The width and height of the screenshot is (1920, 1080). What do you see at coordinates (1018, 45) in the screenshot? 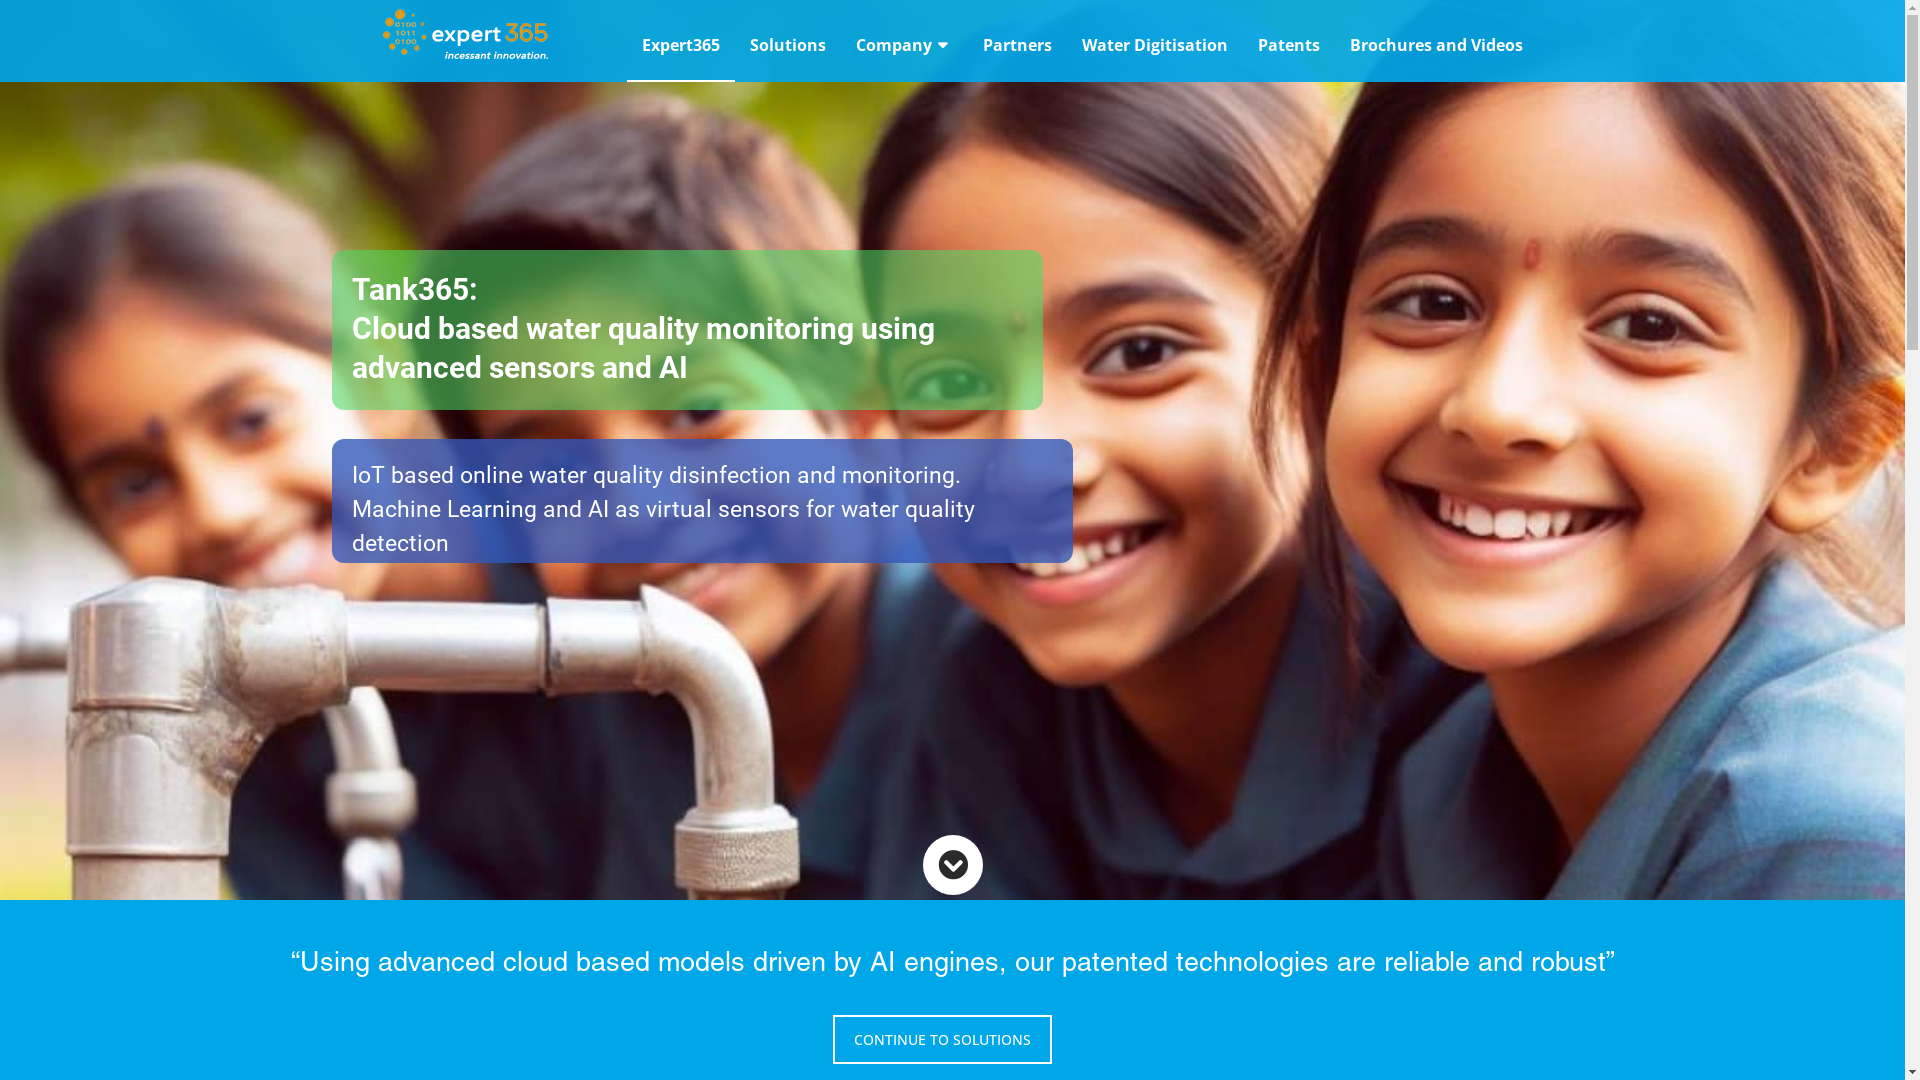
I see `Partners` at bounding box center [1018, 45].